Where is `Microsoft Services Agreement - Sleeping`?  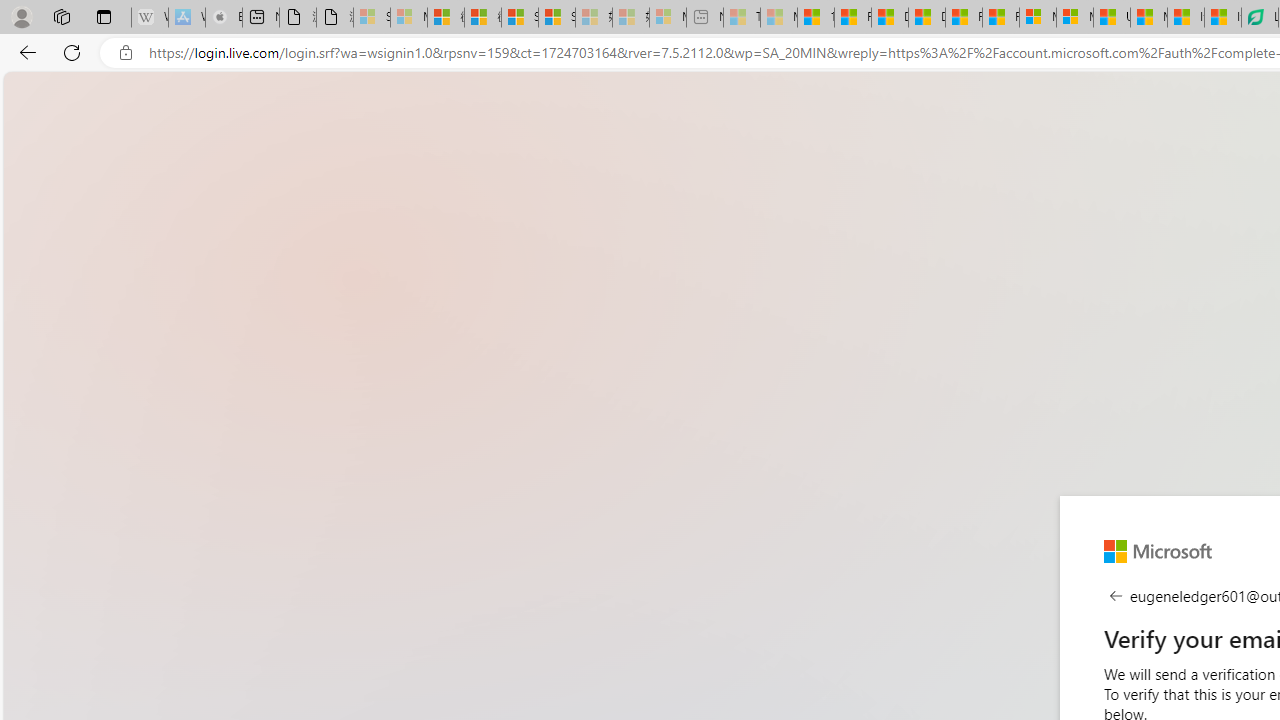 Microsoft Services Agreement - Sleeping is located at coordinates (408, 18).